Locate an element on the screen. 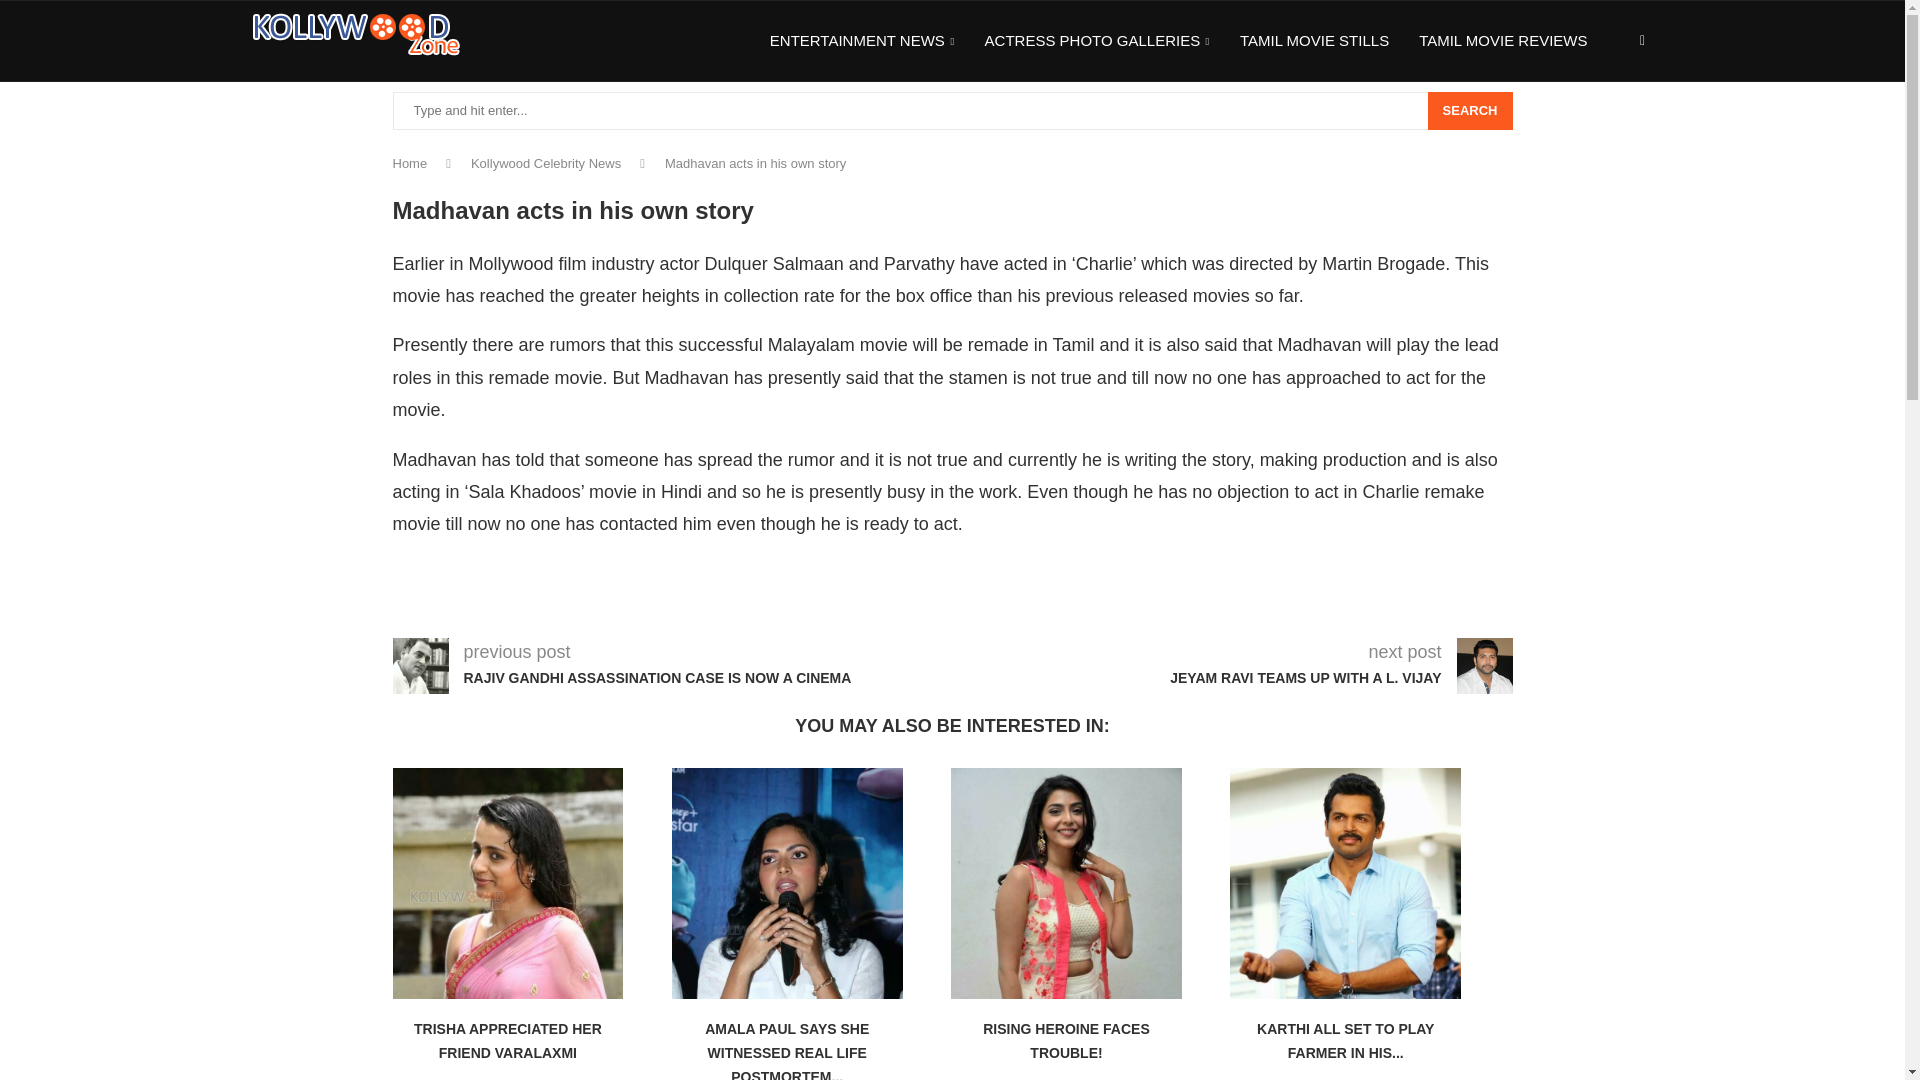  TAMIL MOVIE REVIEWS is located at coordinates (1502, 41).